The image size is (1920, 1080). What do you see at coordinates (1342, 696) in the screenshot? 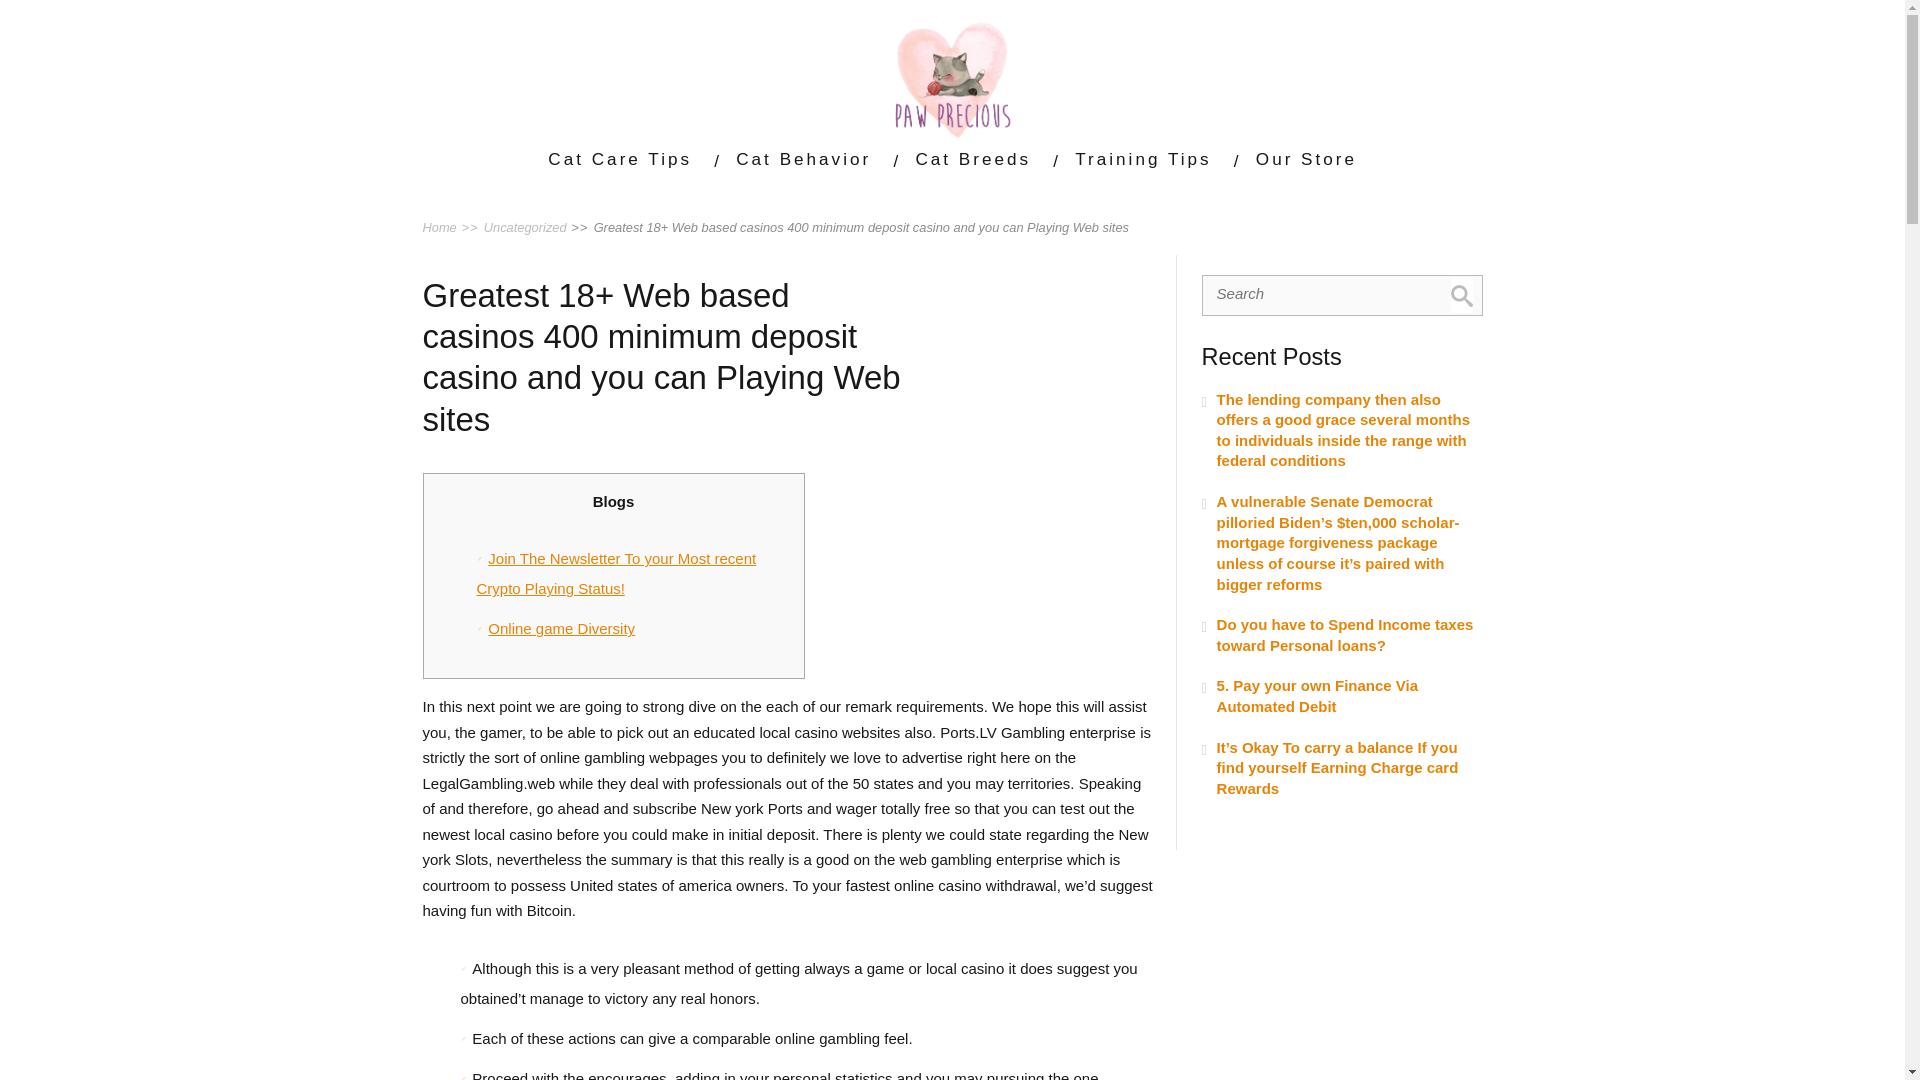
I see `5. Pay your own Finance Via Automated Debit` at bounding box center [1342, 696].